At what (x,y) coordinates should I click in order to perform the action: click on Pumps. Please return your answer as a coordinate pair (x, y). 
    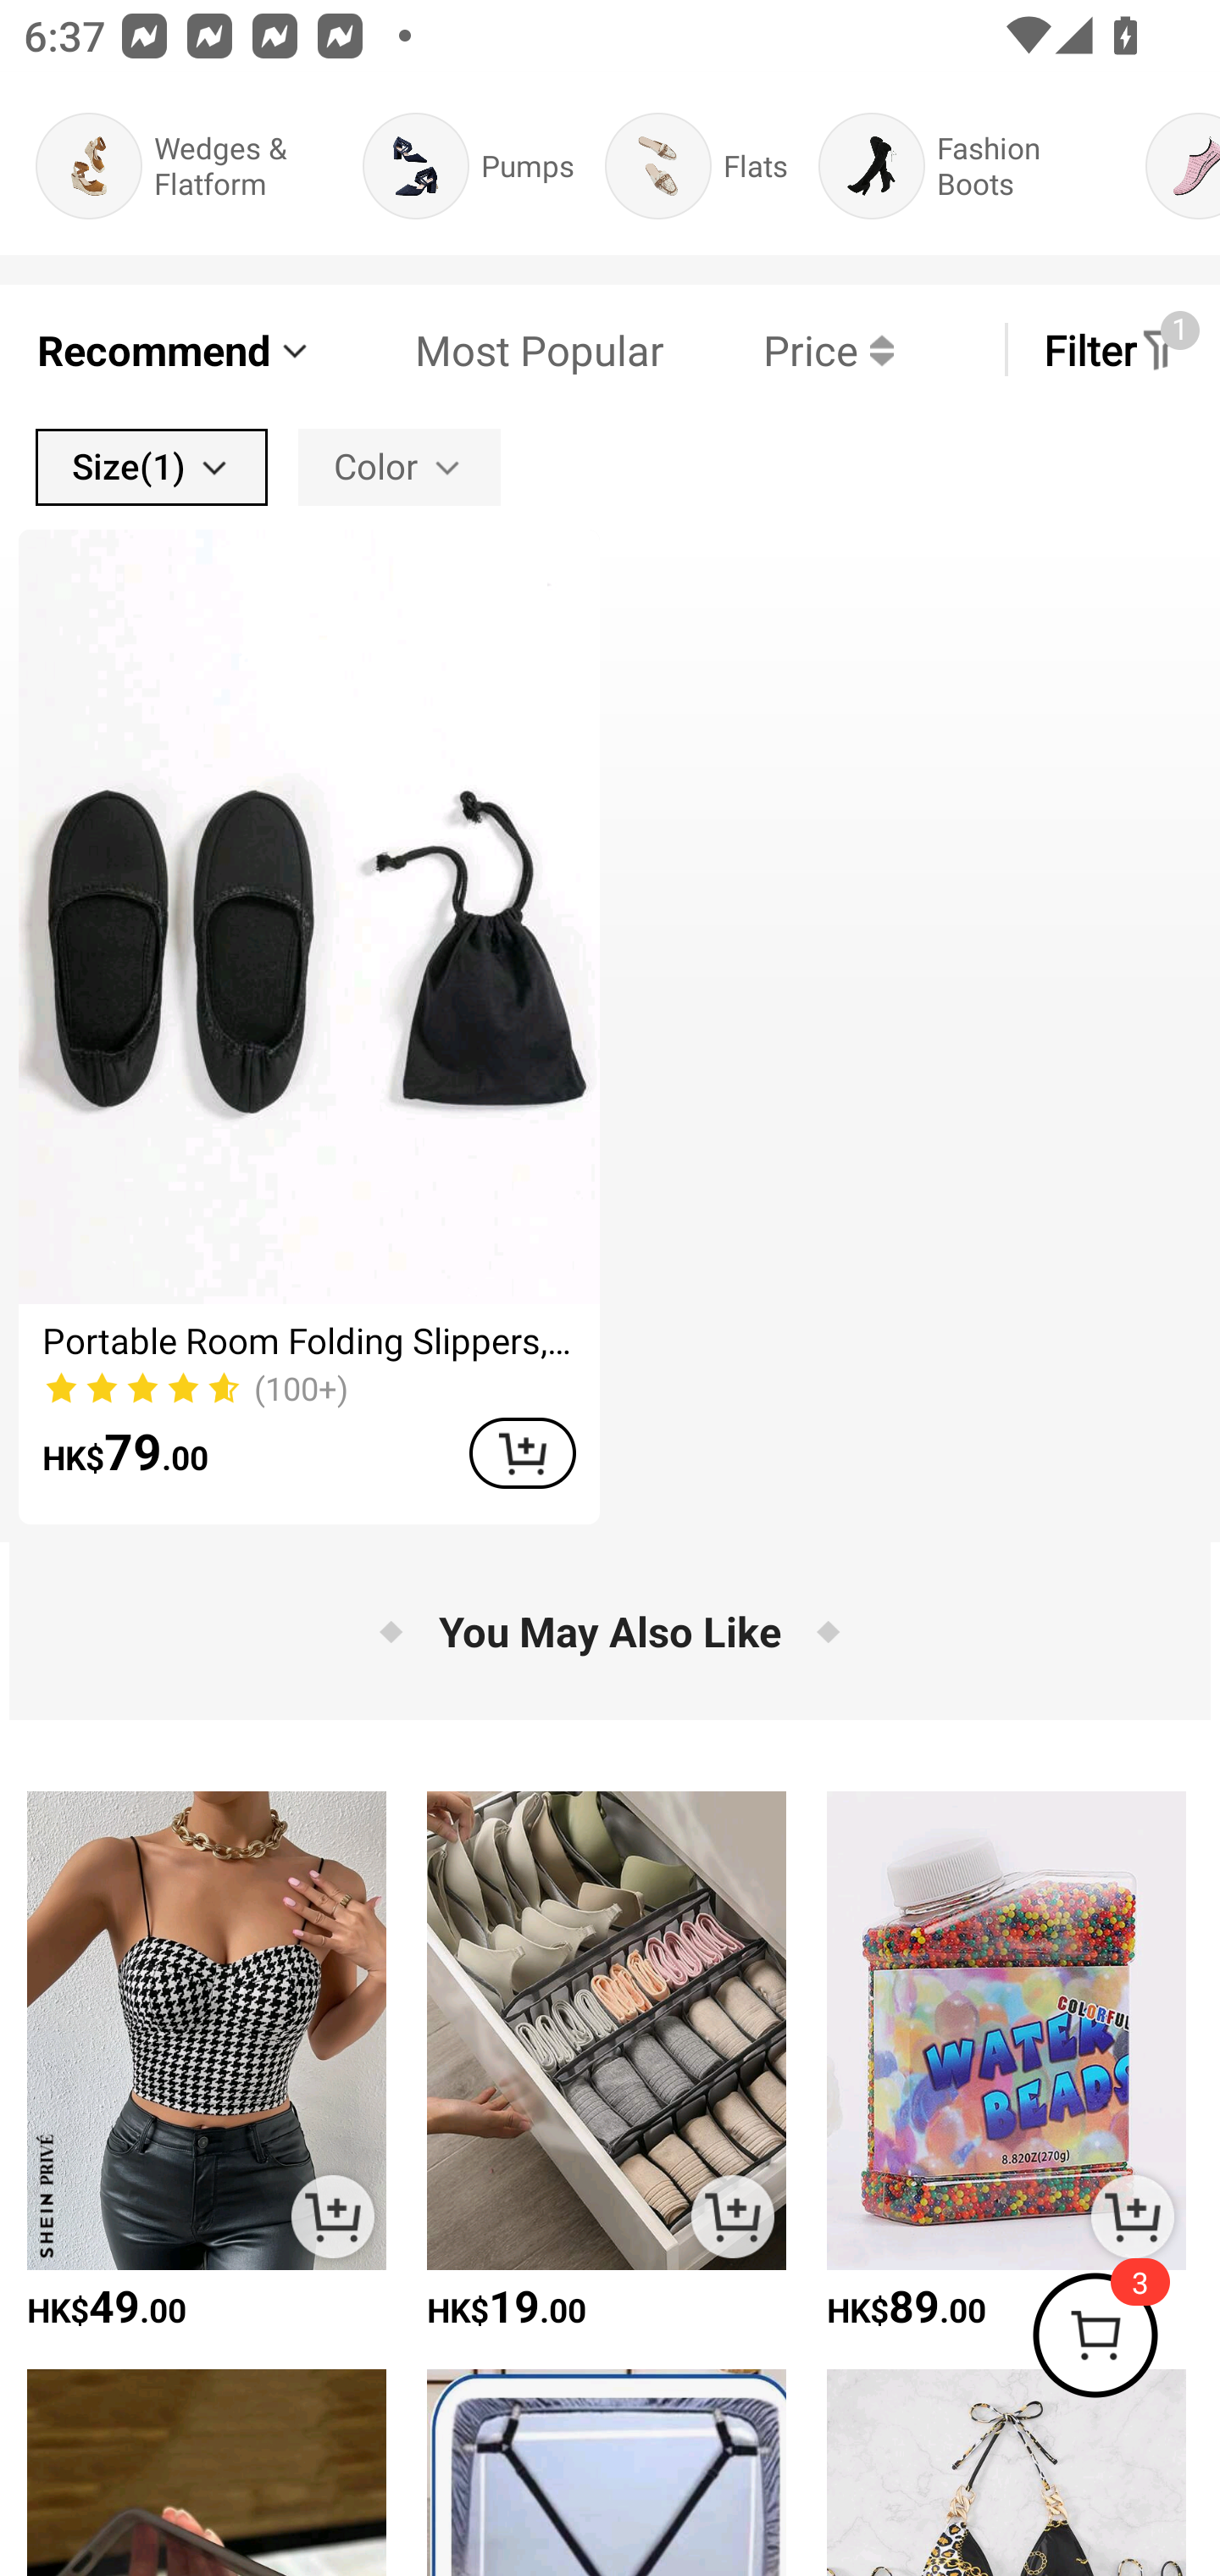
    Looking at the image, I should click on (468, 166).